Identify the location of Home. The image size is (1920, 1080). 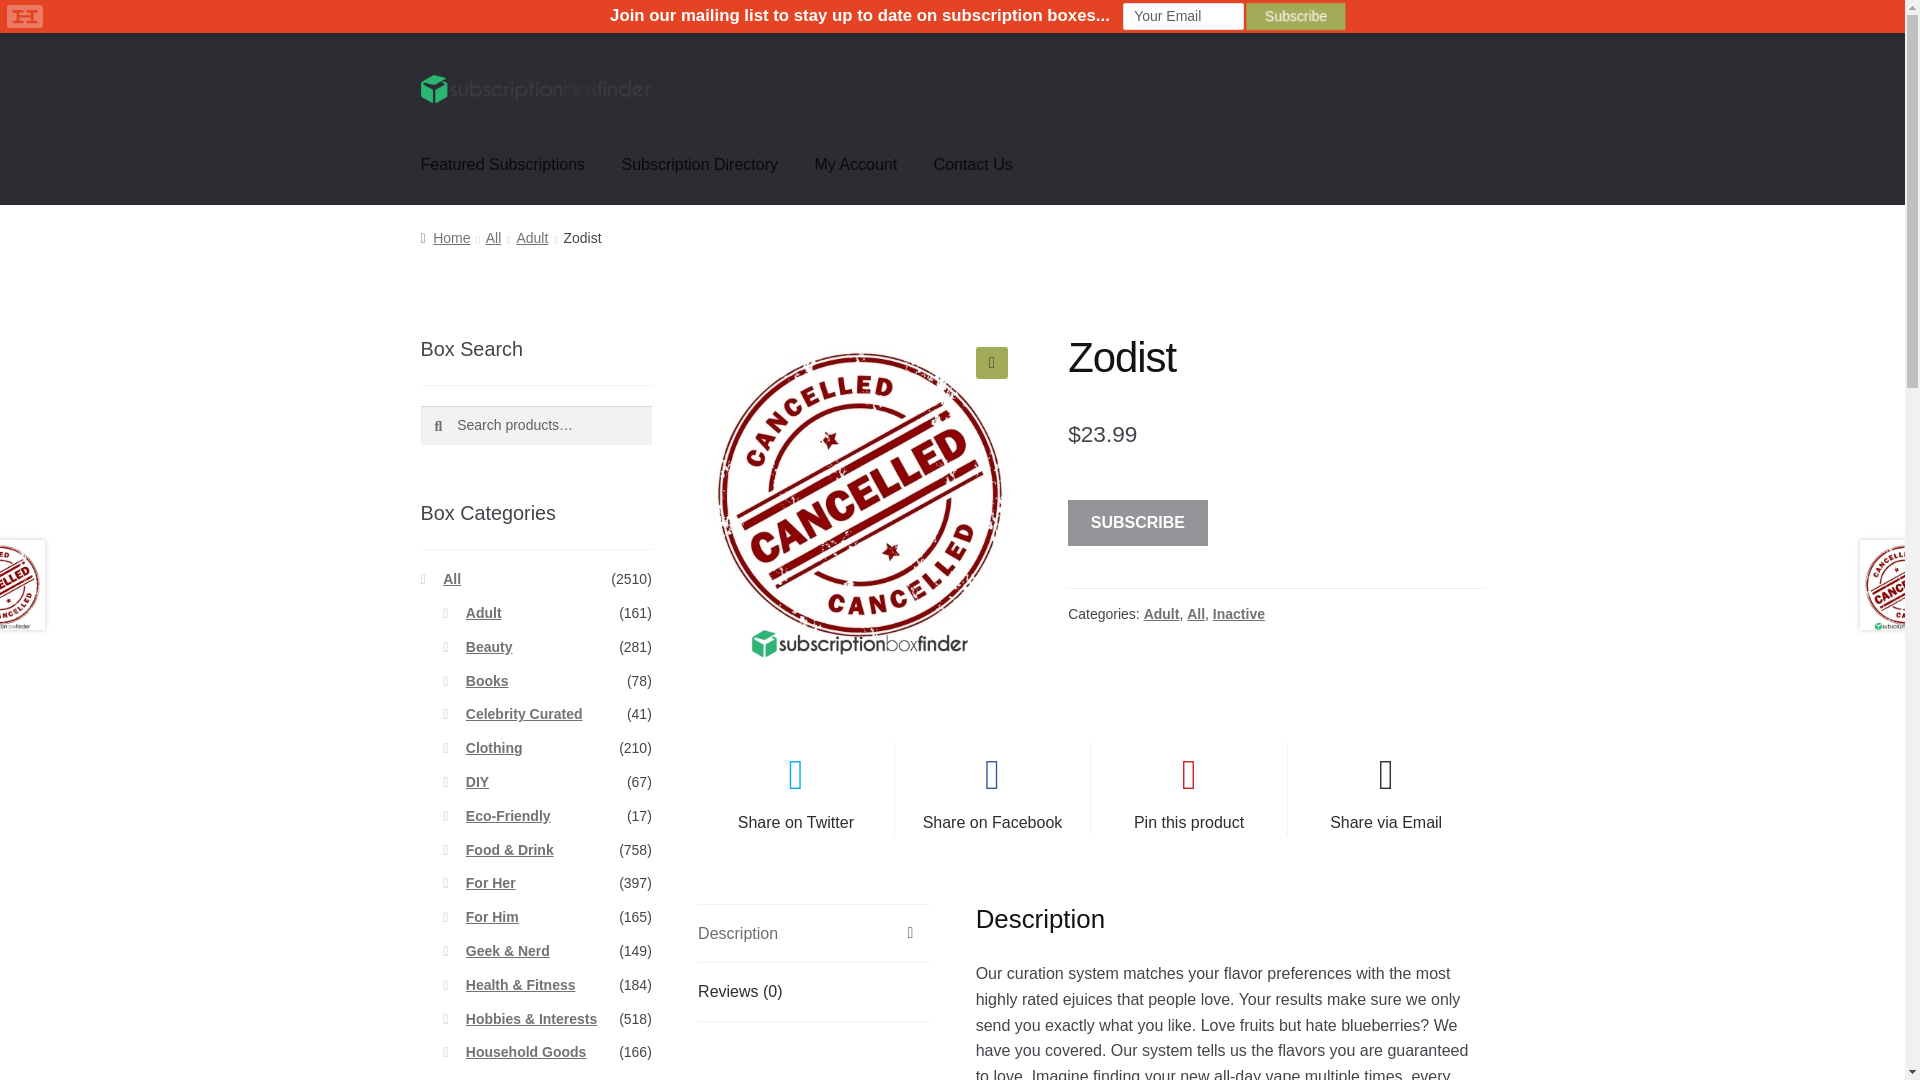
(445, 238).